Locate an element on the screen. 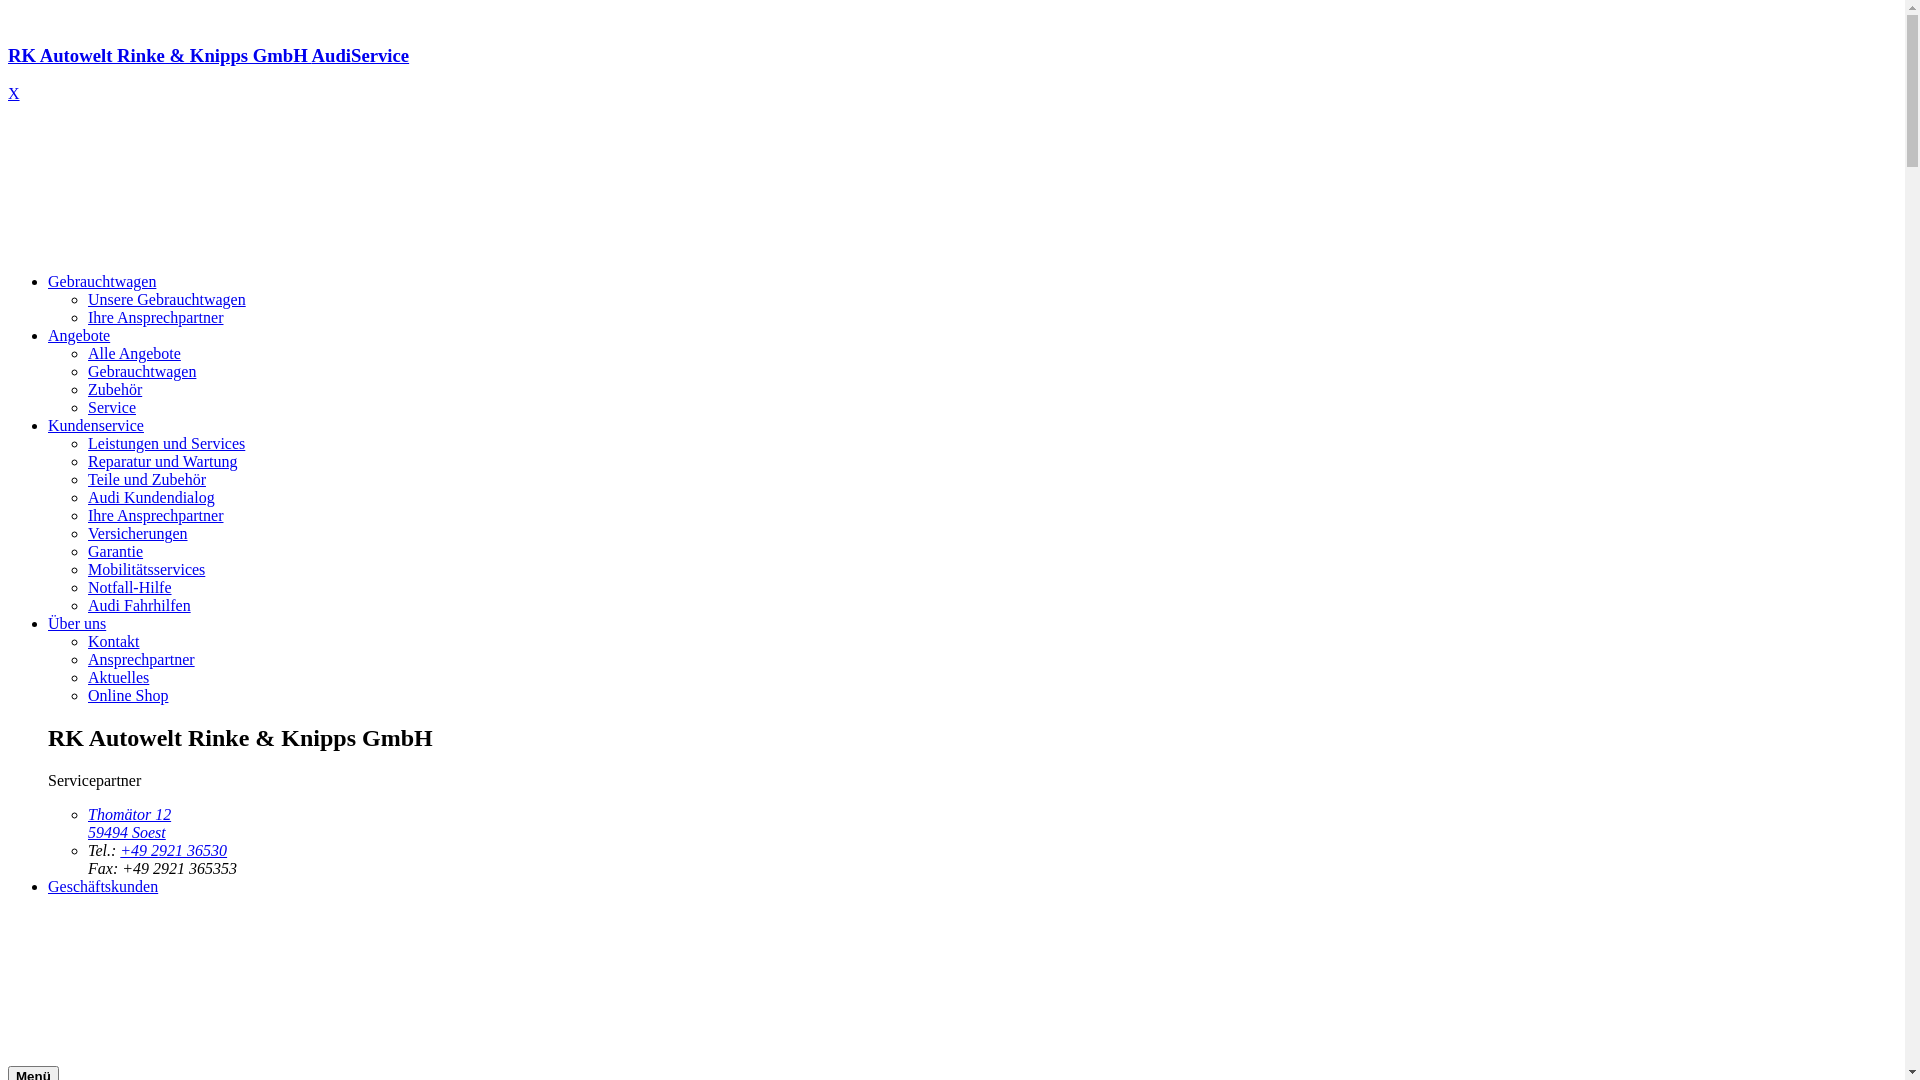 The image size is (1920, 1080). Gebrauchtwagen is located at coordinates (102, 282).